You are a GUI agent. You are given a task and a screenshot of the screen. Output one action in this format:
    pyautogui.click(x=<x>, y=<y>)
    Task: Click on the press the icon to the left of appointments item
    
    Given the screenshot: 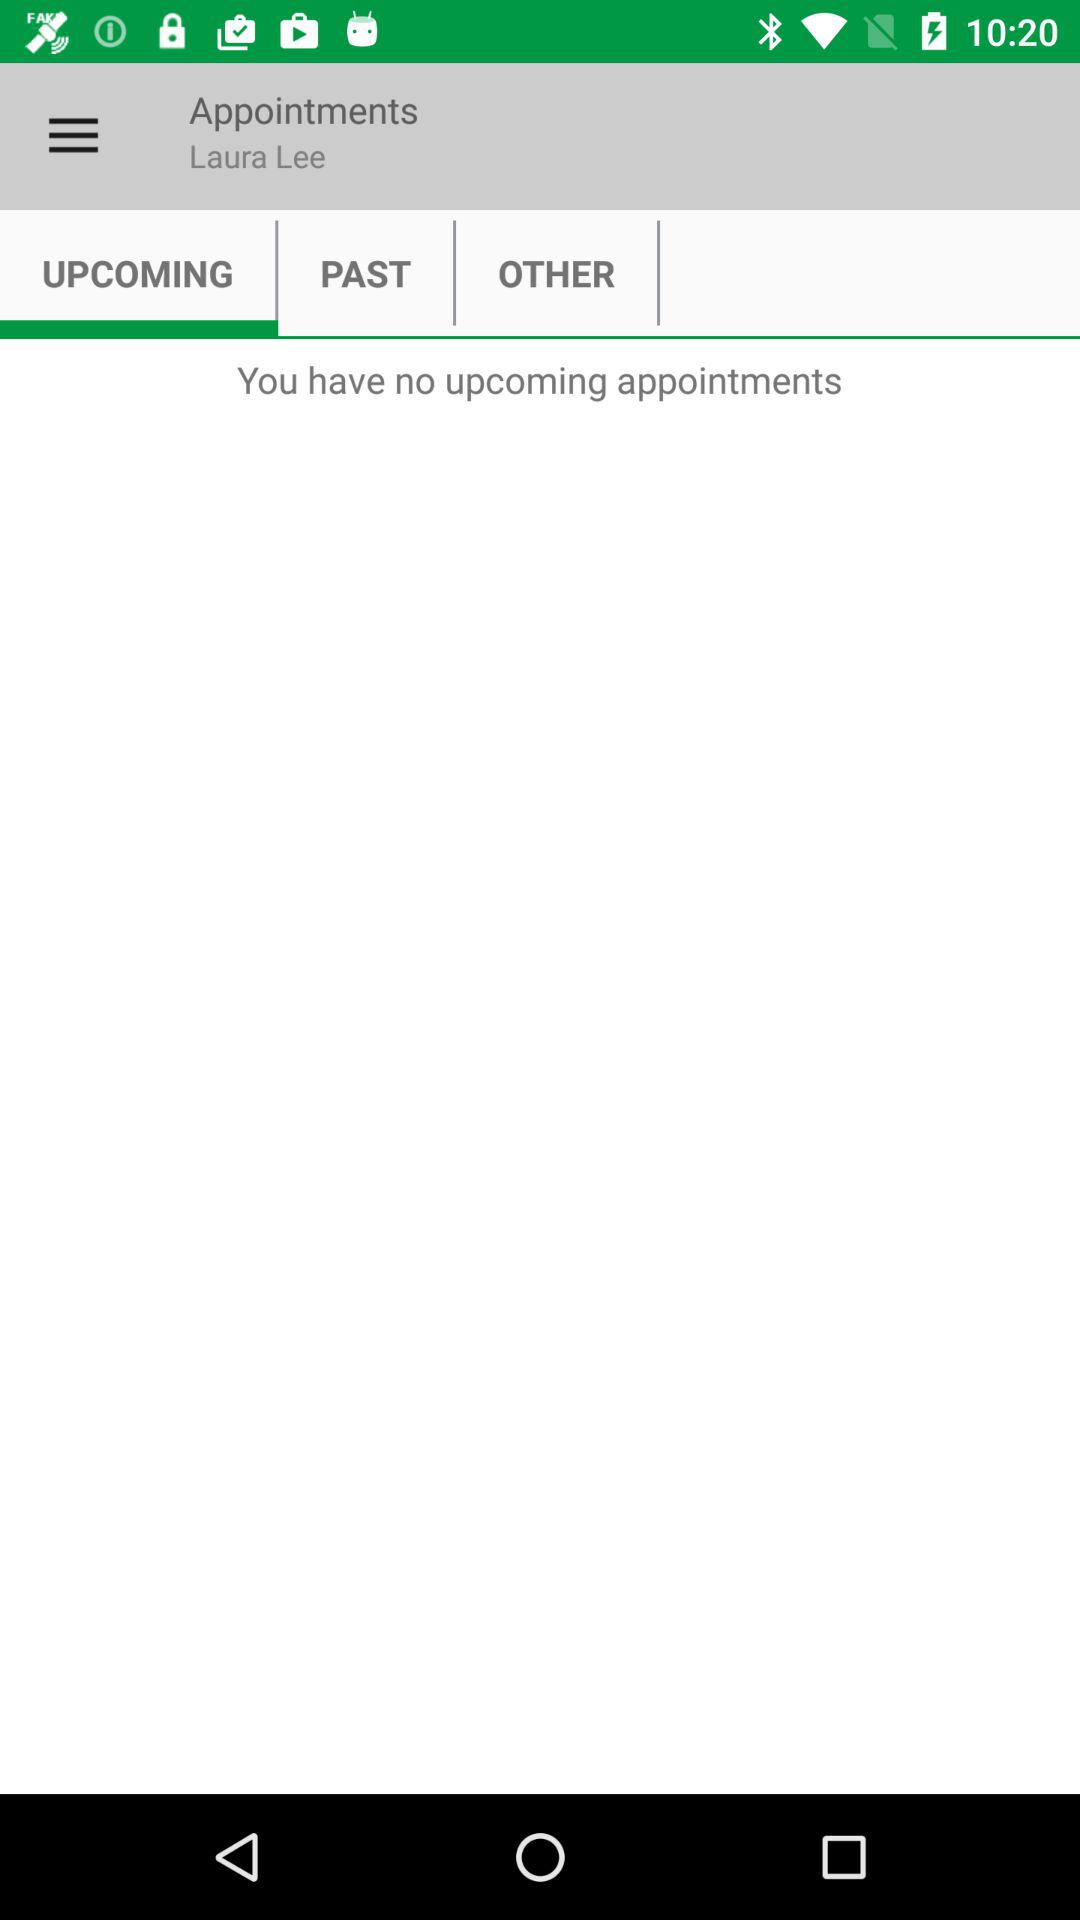 What is the action you would take?
    pyautogui.click(x=73, y=136)
    